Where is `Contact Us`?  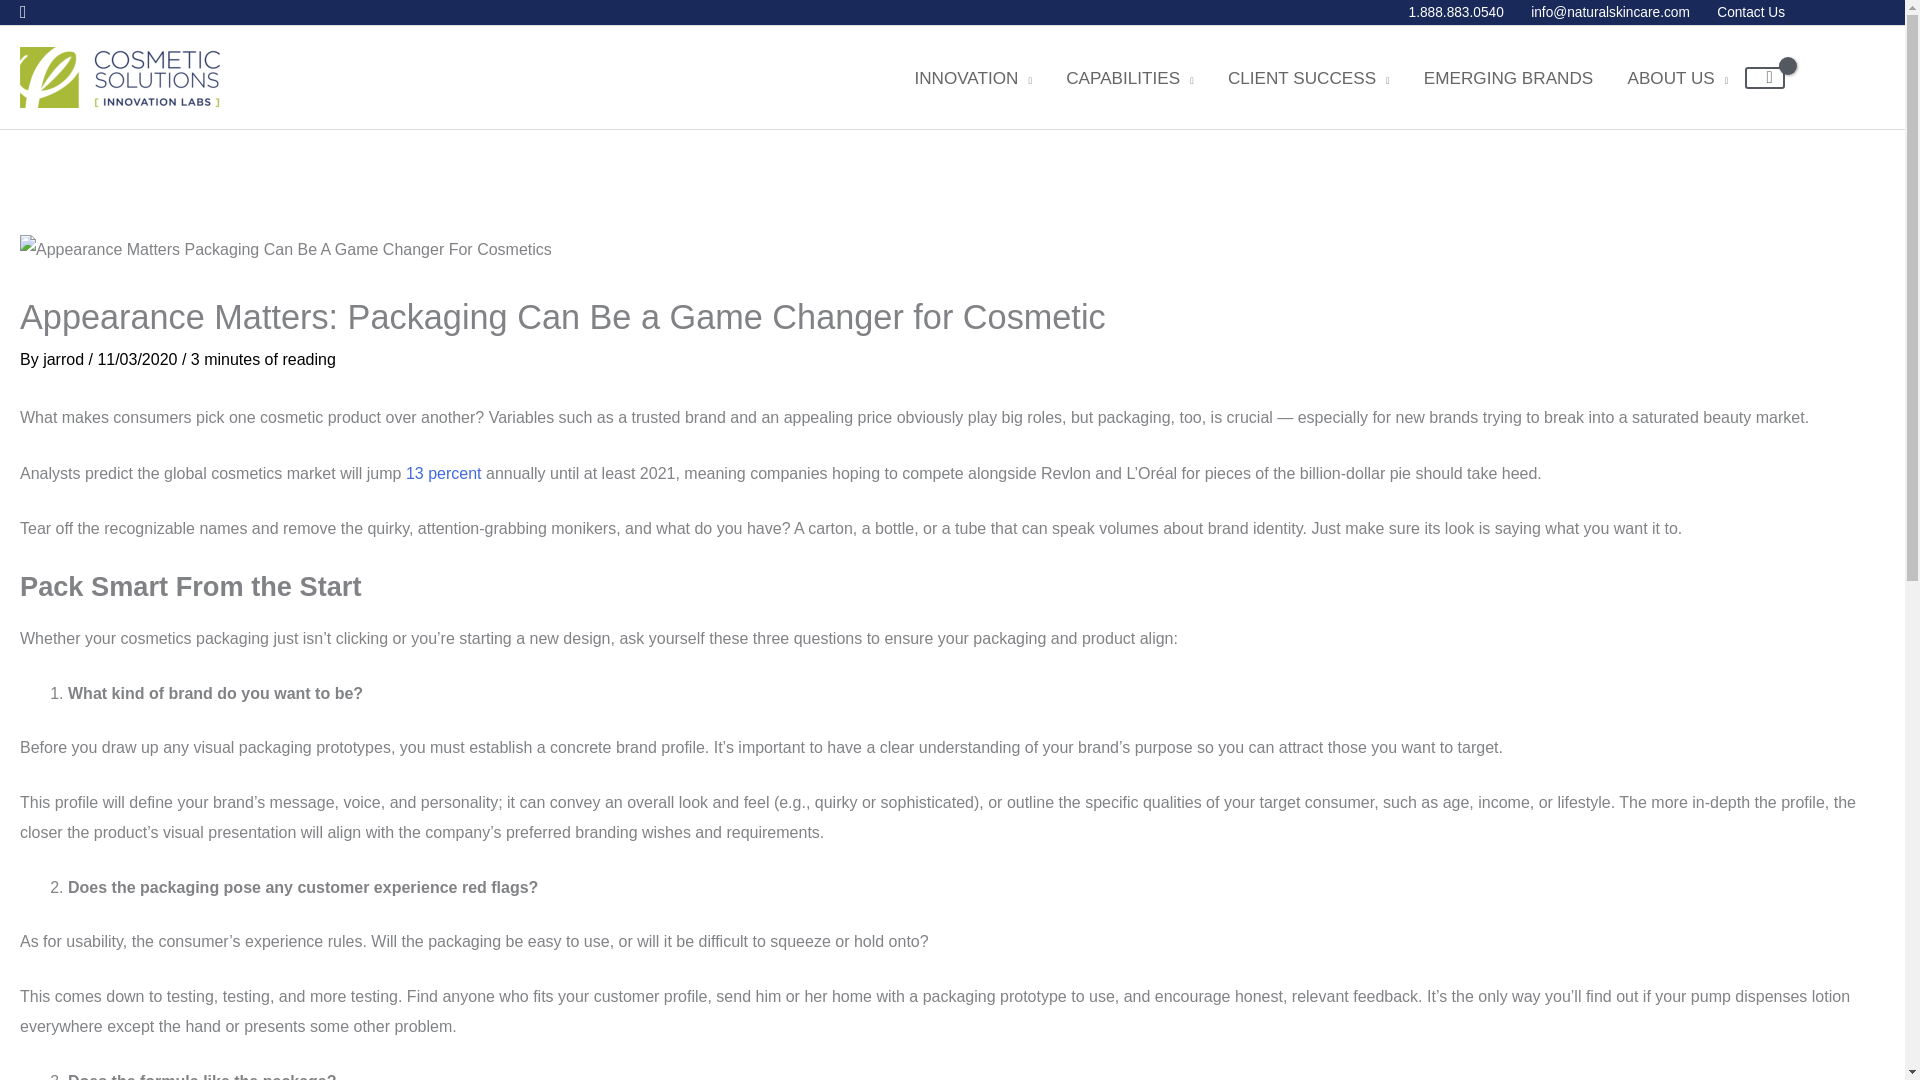 Contact Us is located at coordinates (1744, 12).